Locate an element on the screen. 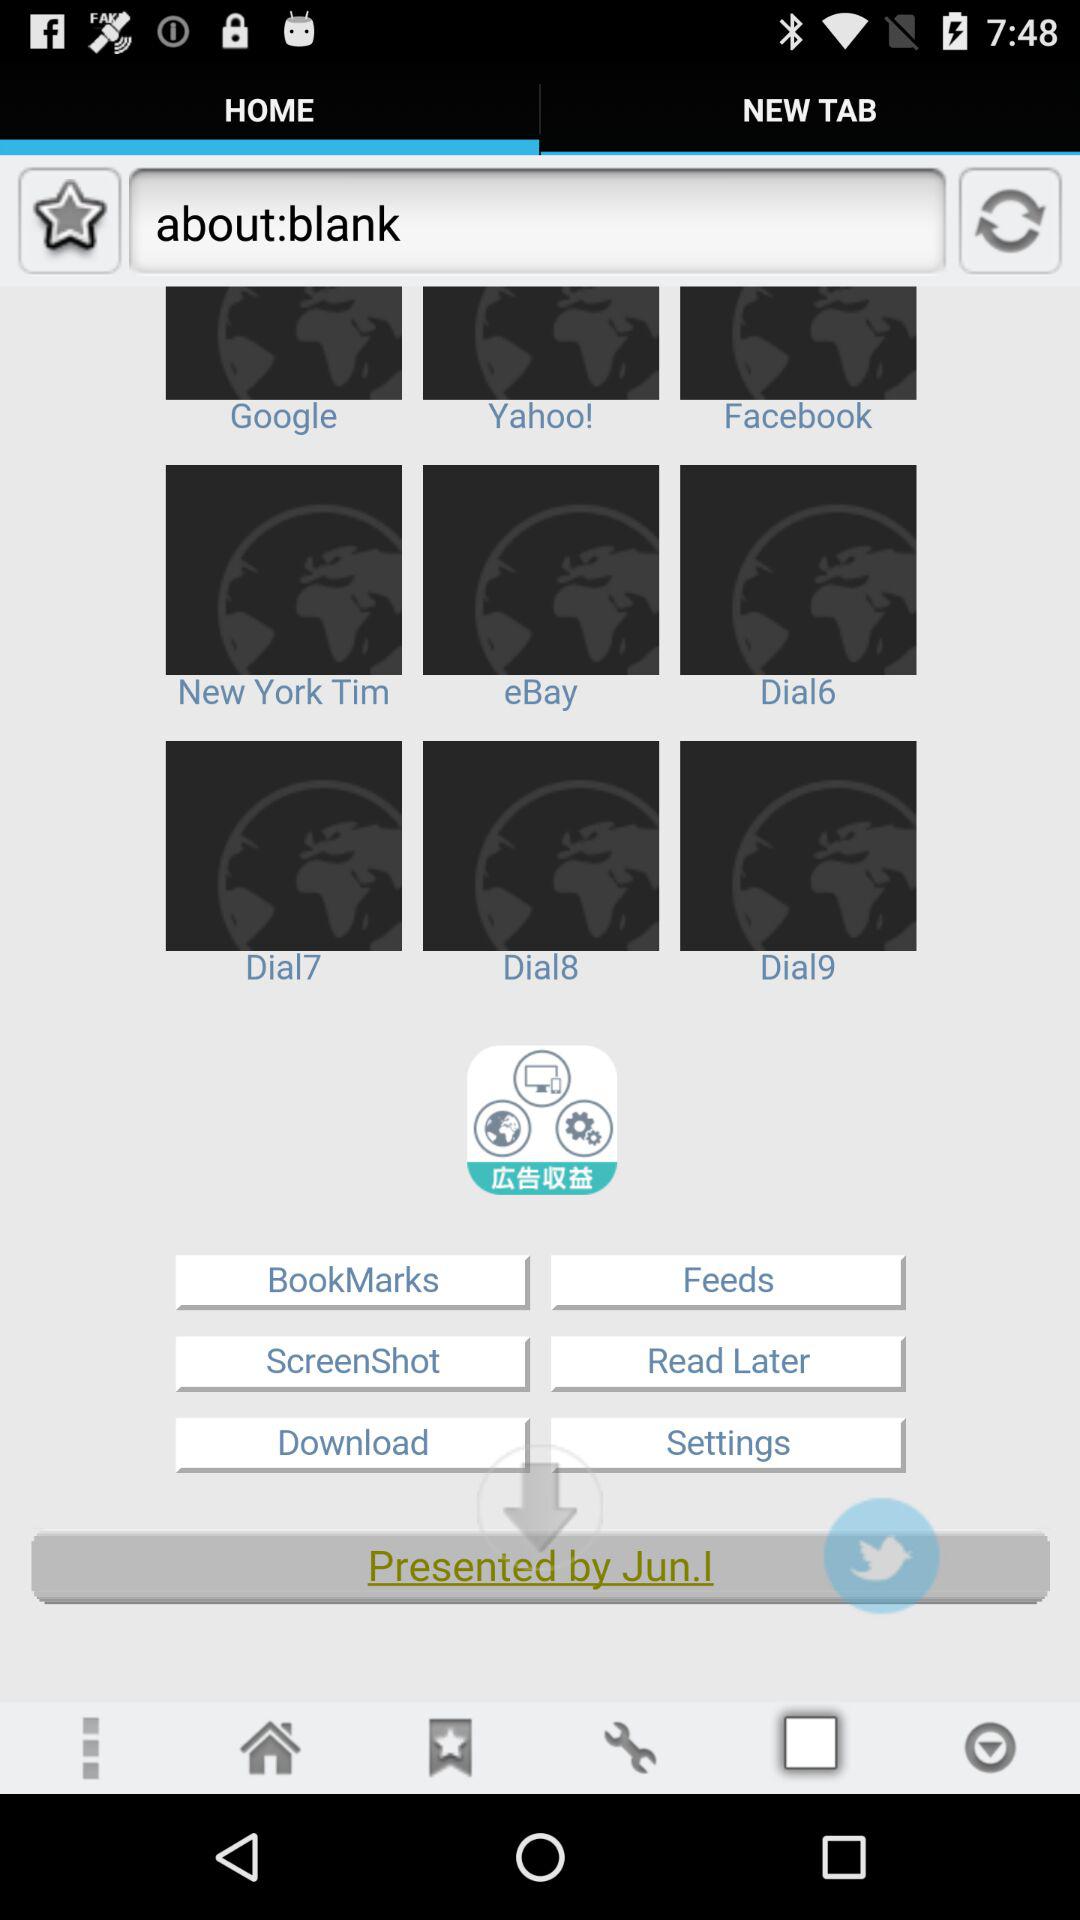 This screenshot has height=1920, width=1080. twitter of image is located at coordinates (881, 1556).